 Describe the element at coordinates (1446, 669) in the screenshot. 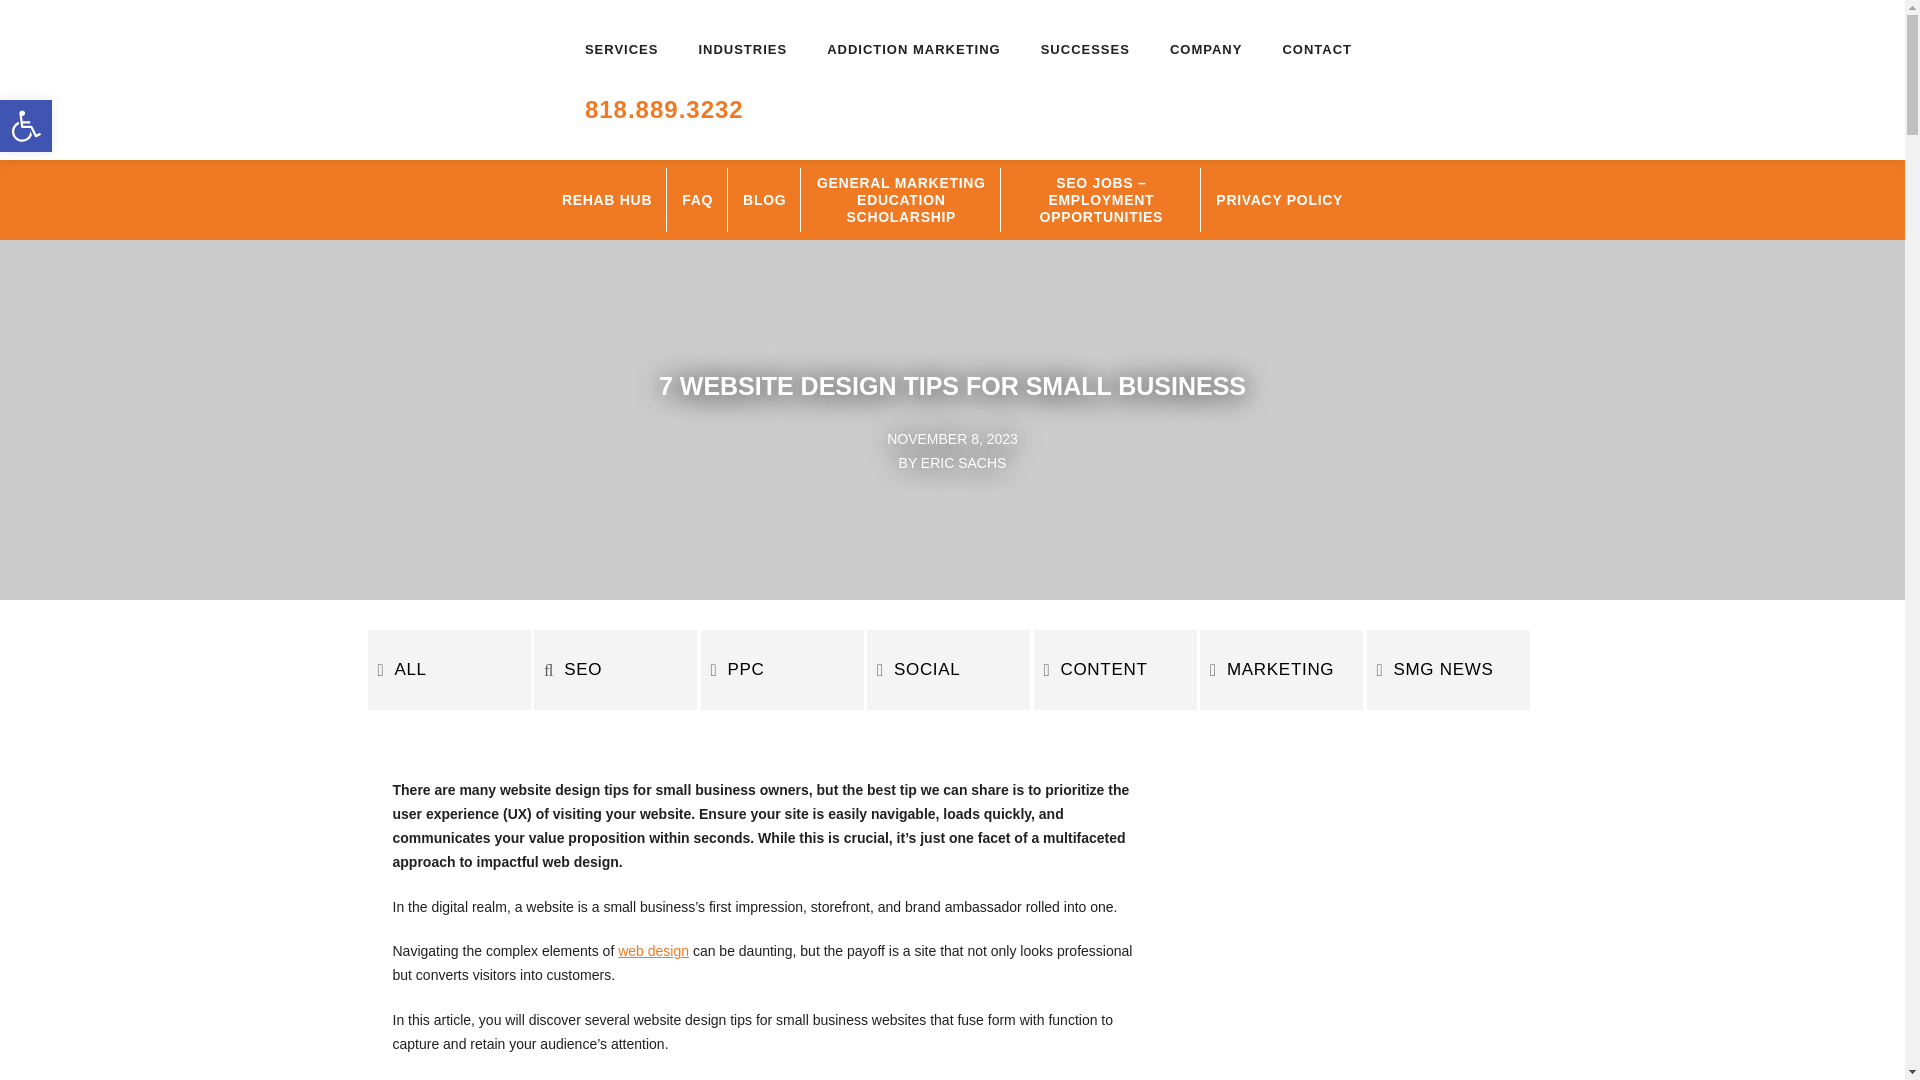

I see `SMG NEWS` at that location.